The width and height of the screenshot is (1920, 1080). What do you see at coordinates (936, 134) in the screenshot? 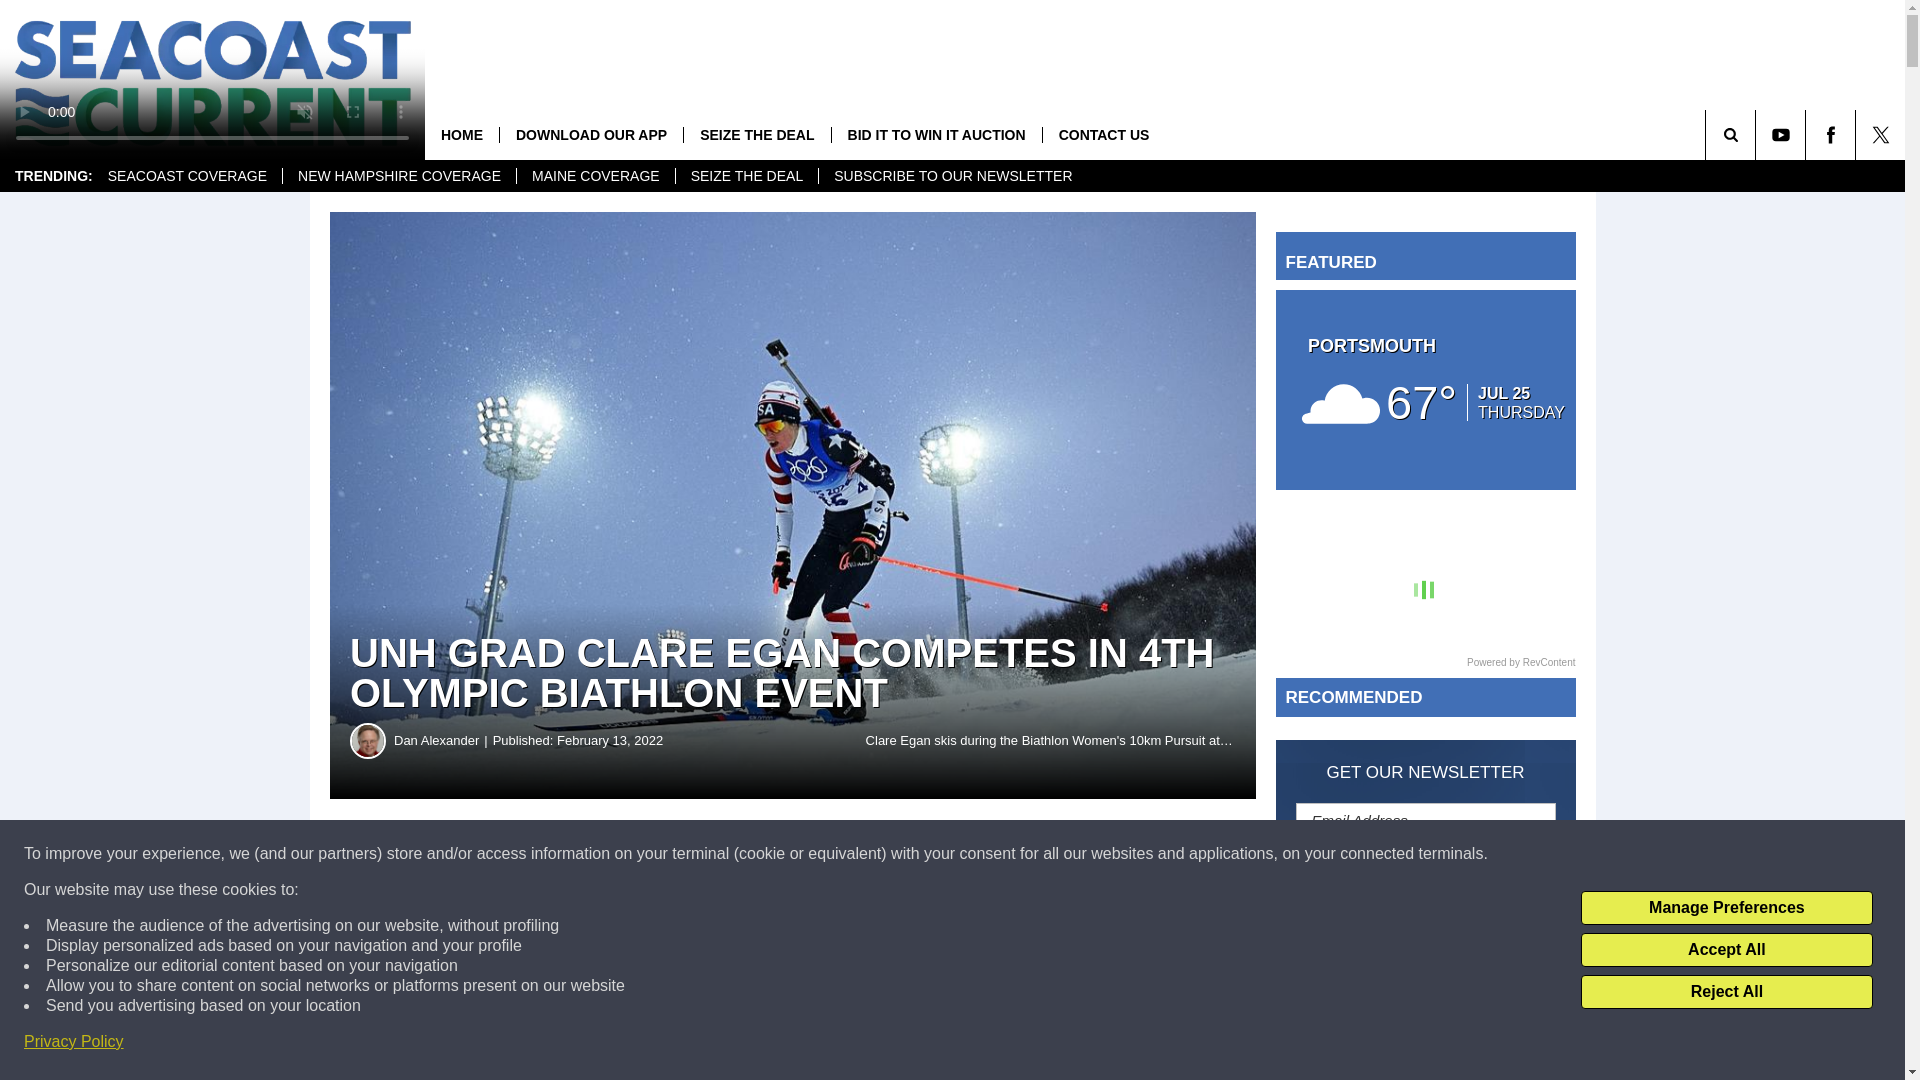
I see `BID IT TO WIN IT AUCTION` at bounding box center [936, 134].